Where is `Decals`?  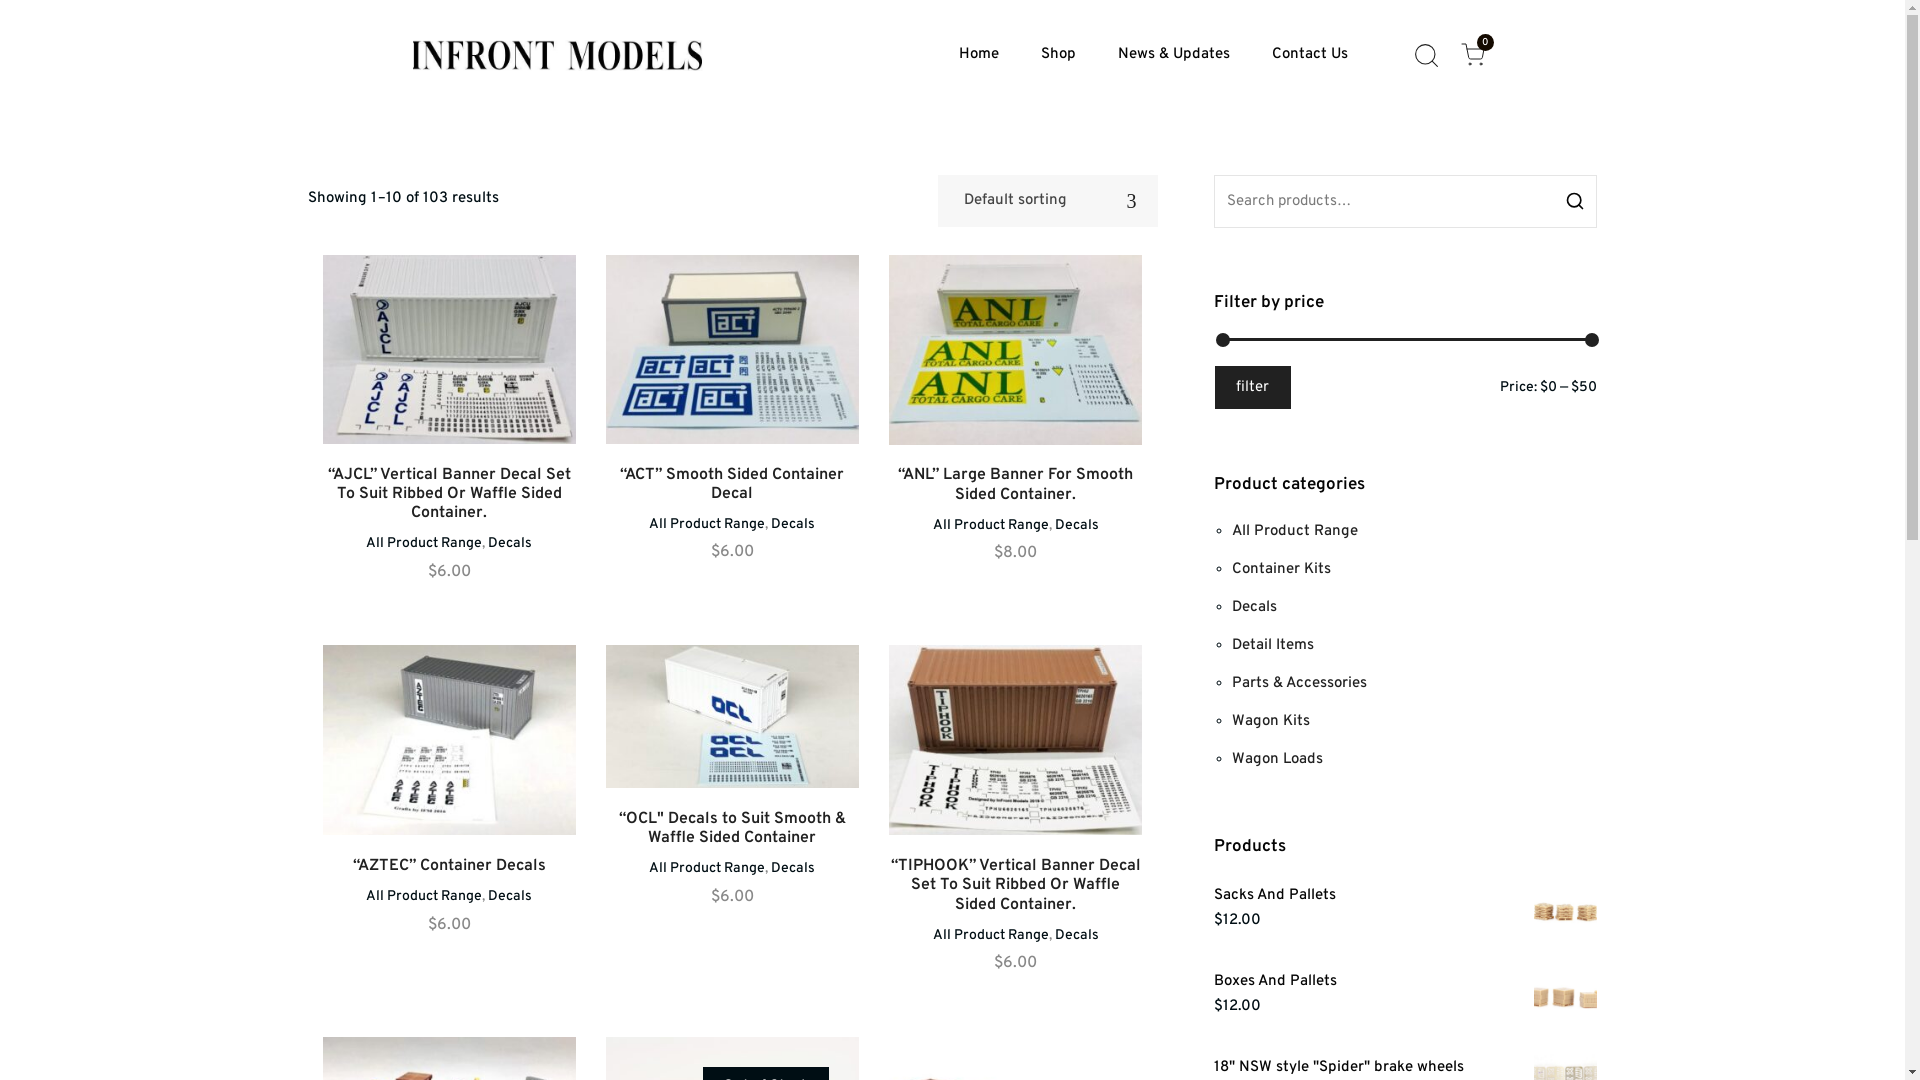 Decals is located at coordinates (510, 896).